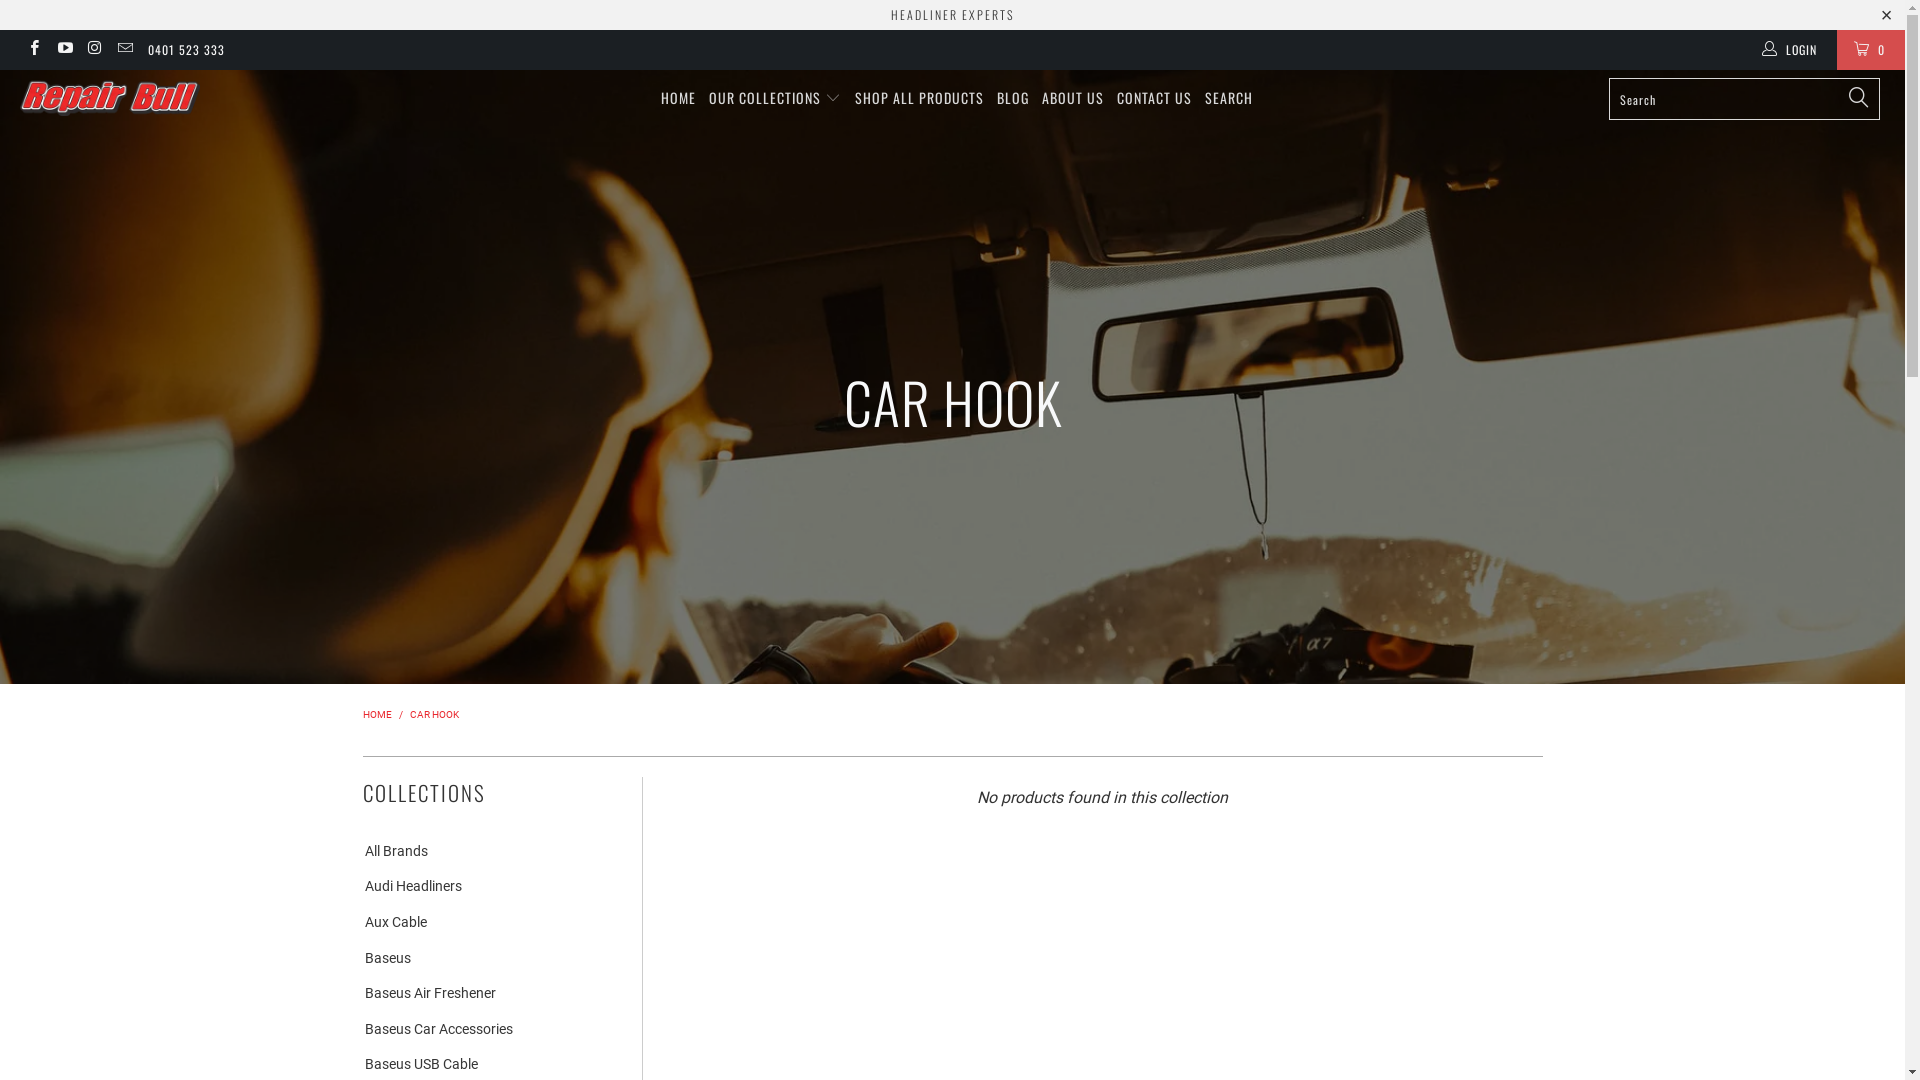 This screenshot has width=1920, height=1080. I want to click on Repair Bull, so click(162, 98).